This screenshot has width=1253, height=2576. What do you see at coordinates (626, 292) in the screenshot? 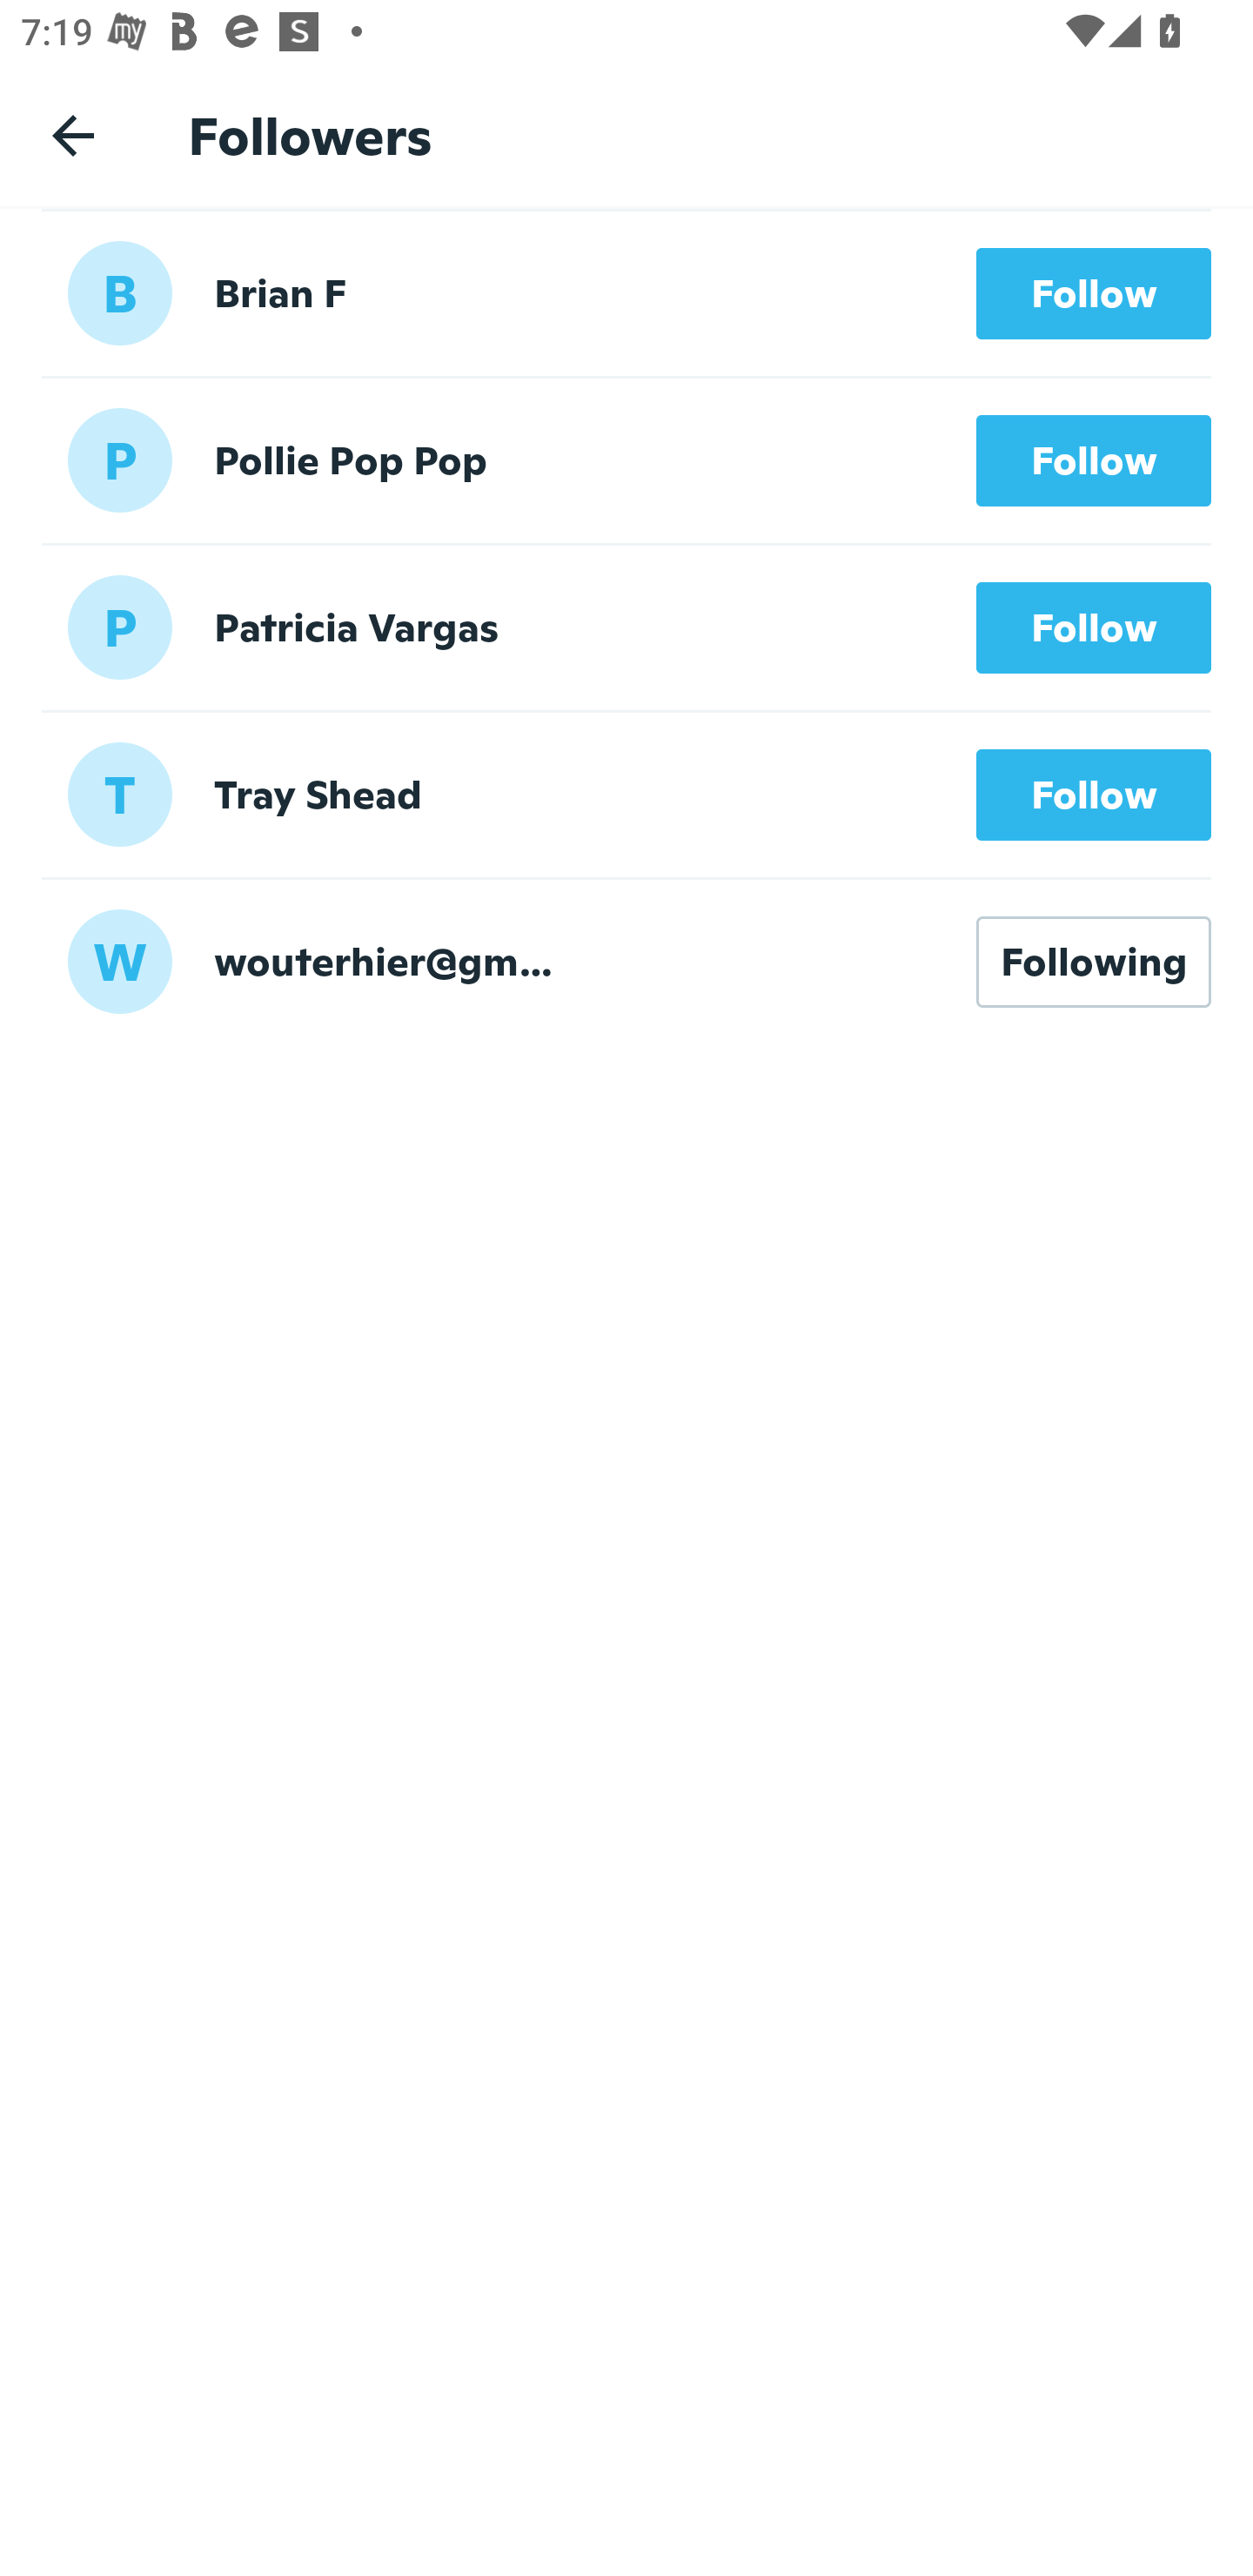
I see `B Brian F Follow` at bounding box center [626, 292].